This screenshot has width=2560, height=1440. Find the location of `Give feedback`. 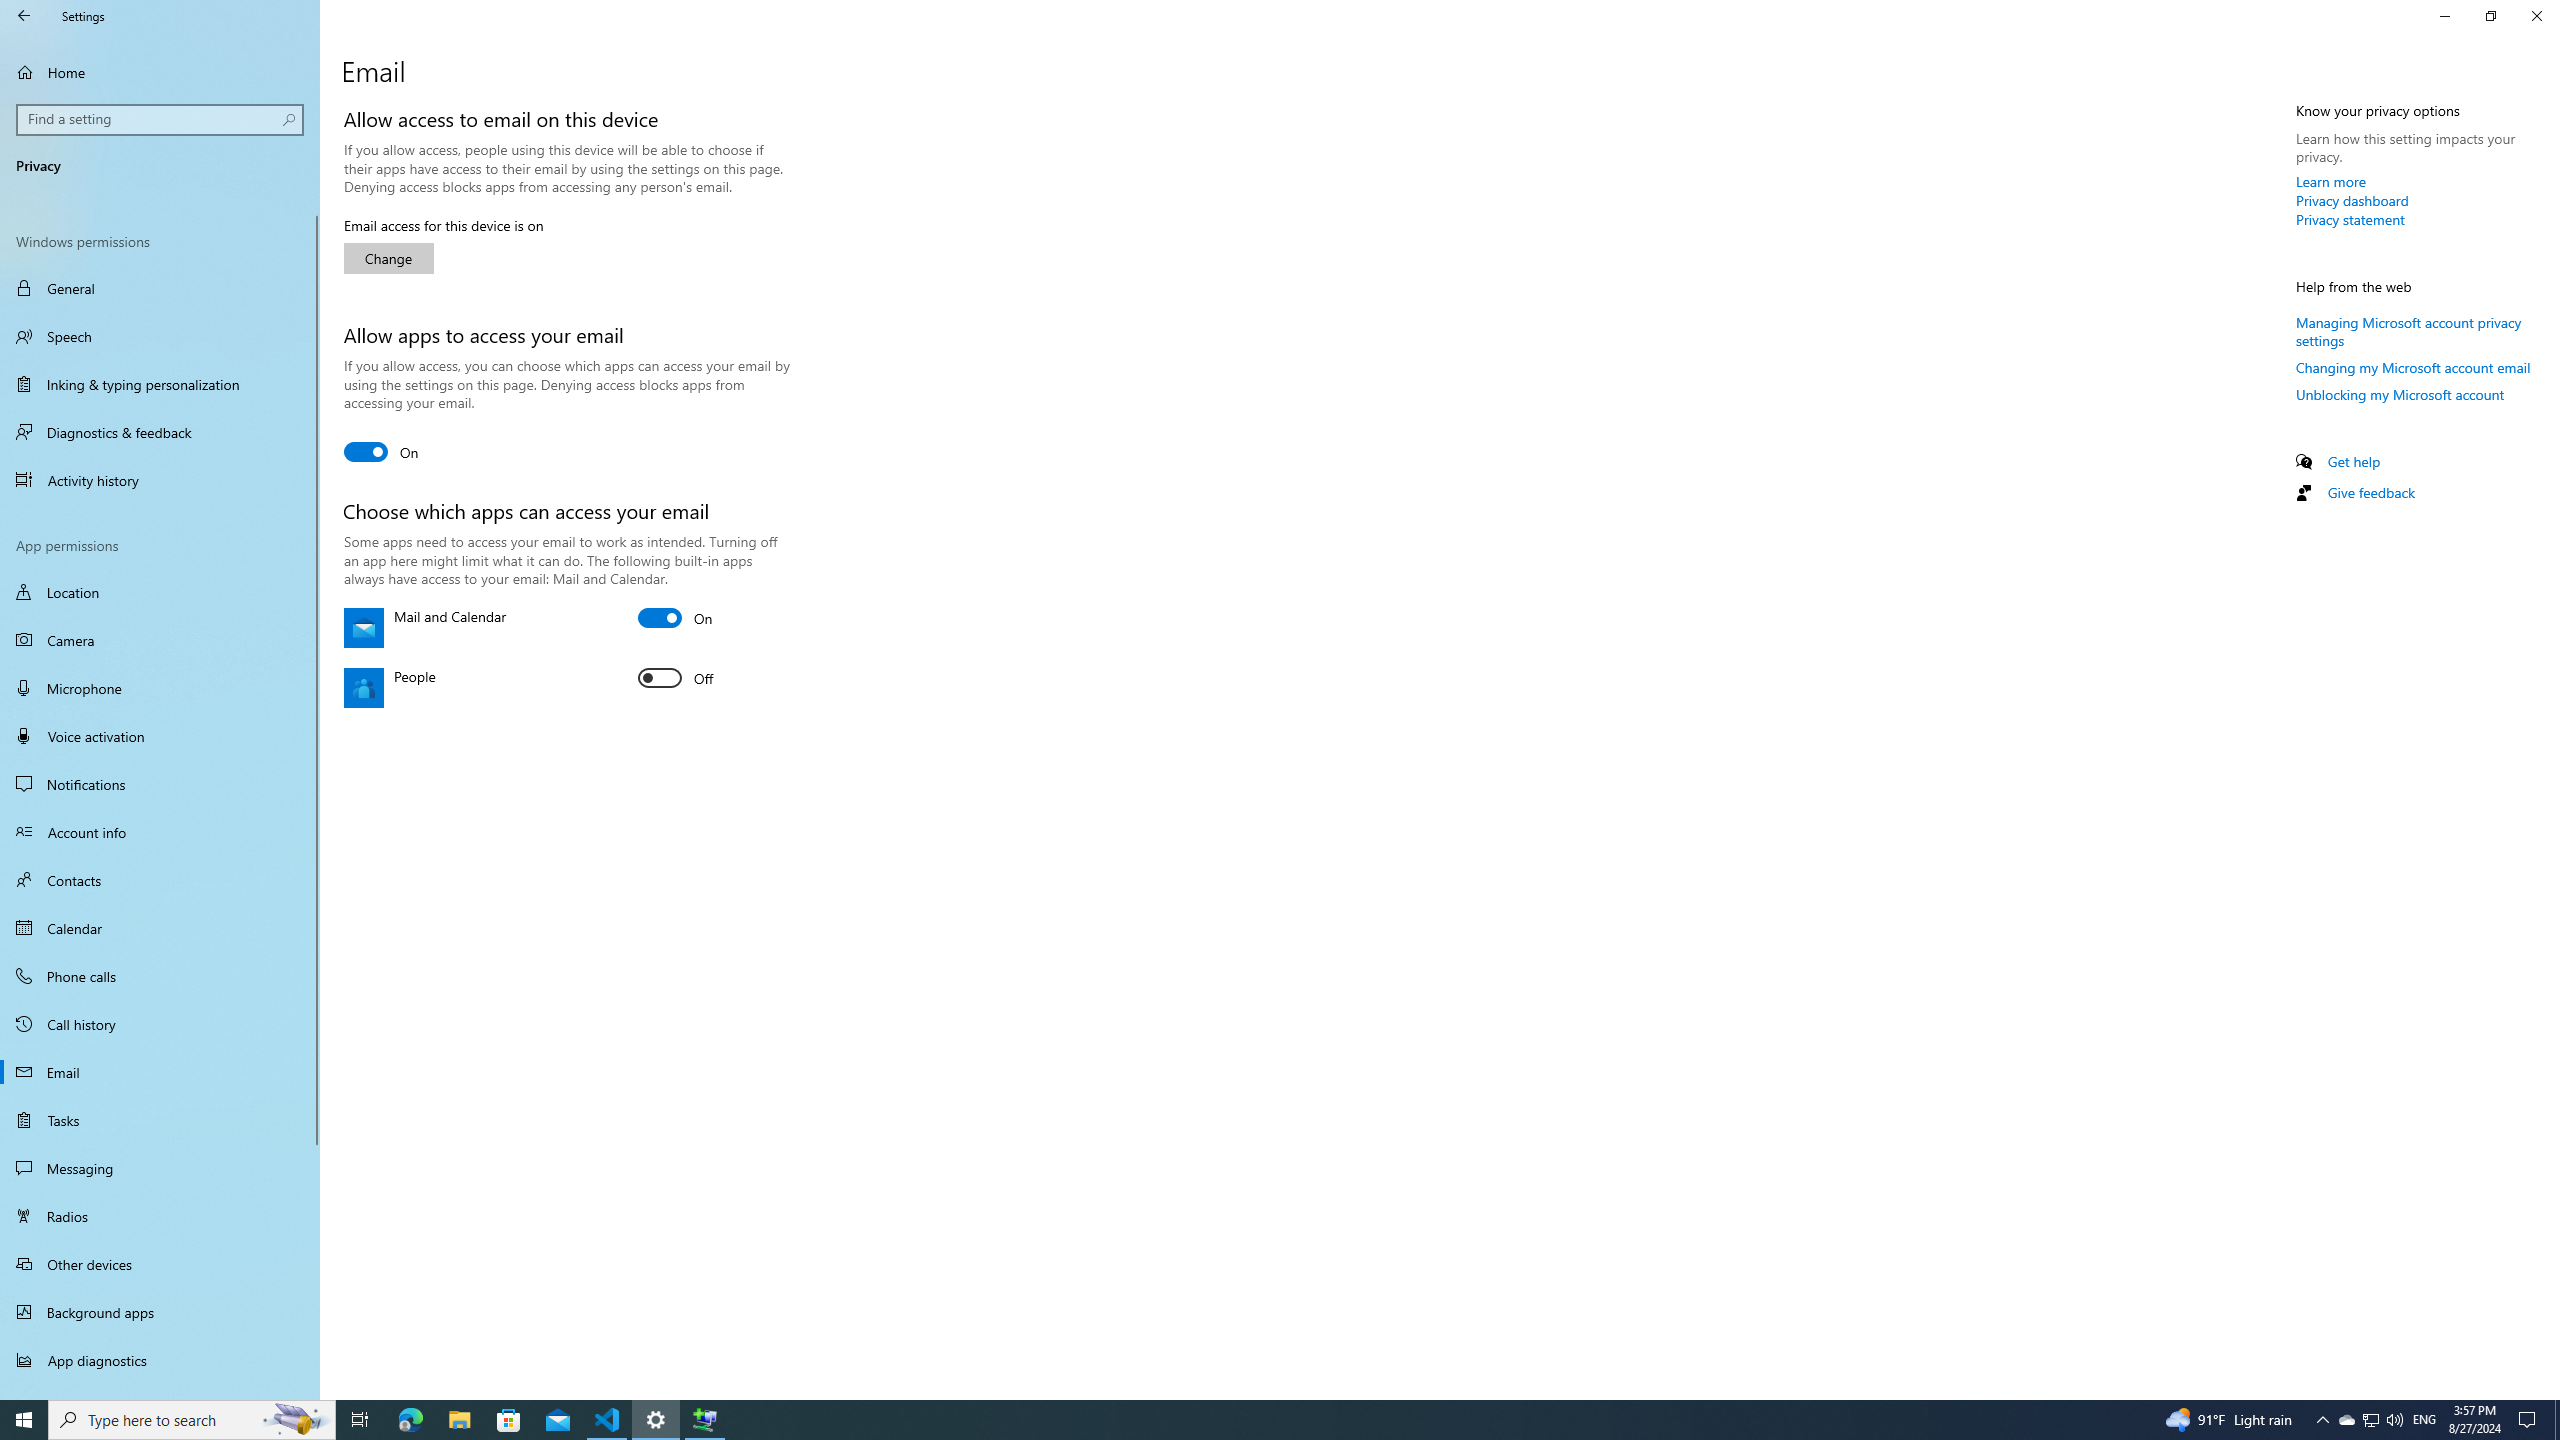

Give feedback is located at coordinates (2370, 492).